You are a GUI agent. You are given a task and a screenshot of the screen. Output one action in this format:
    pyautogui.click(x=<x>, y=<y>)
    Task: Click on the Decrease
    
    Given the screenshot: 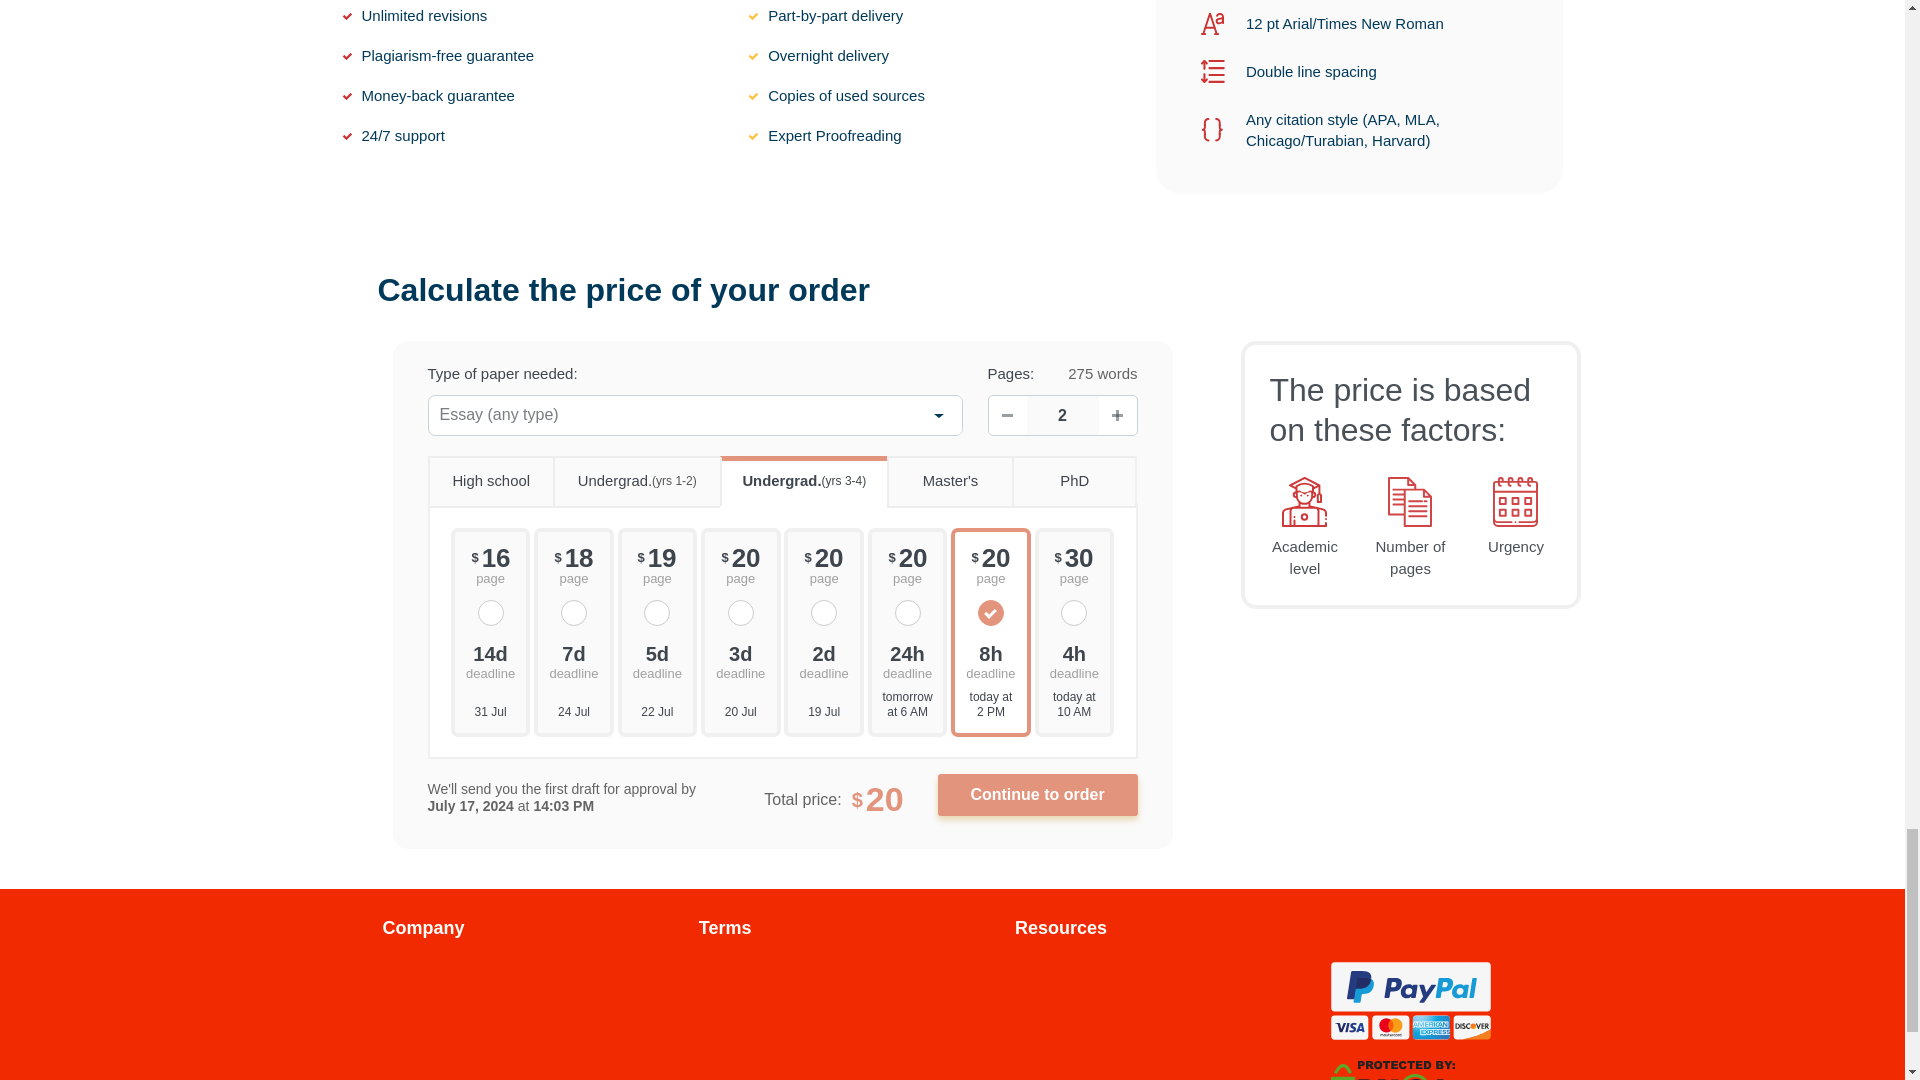 What is the action you would take?
    pyautogui.click(x=1006, y=415)
    